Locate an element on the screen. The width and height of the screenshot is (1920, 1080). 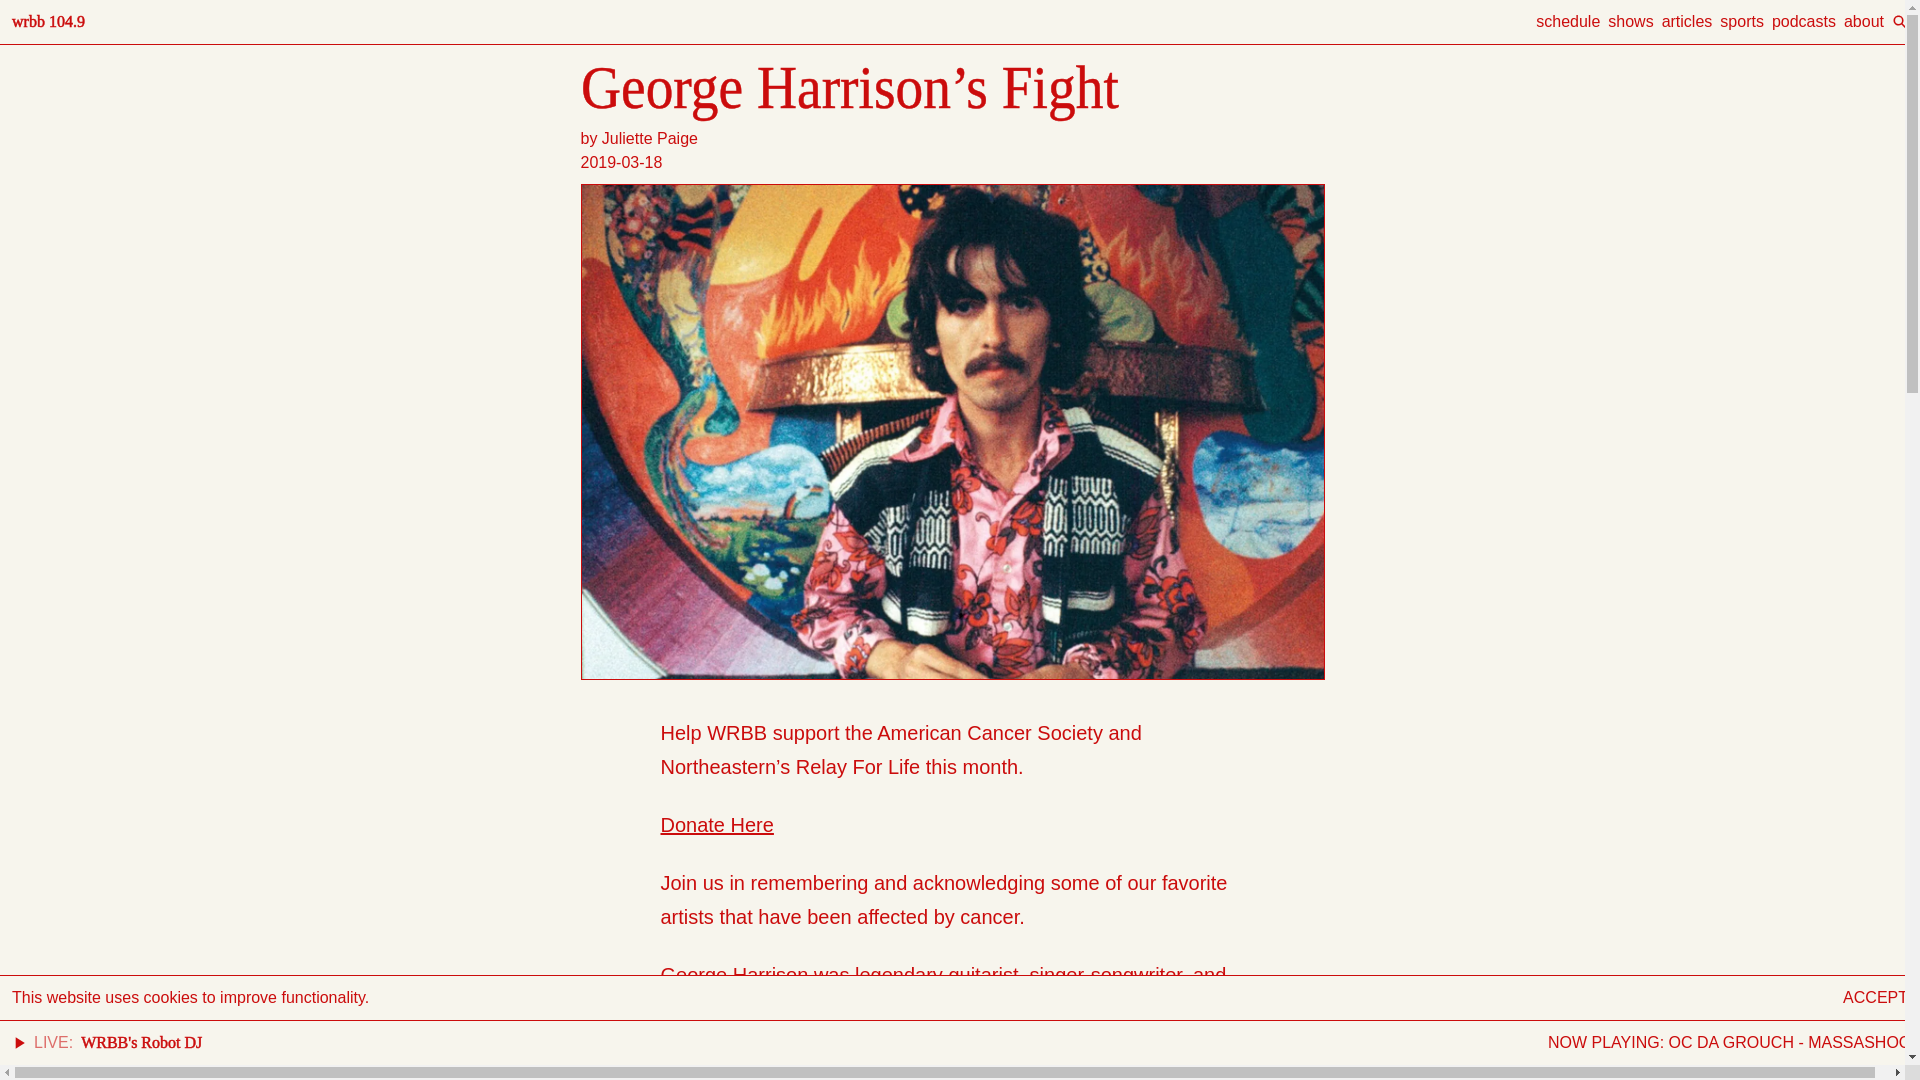
articles is located at coordinates (1687, 21).